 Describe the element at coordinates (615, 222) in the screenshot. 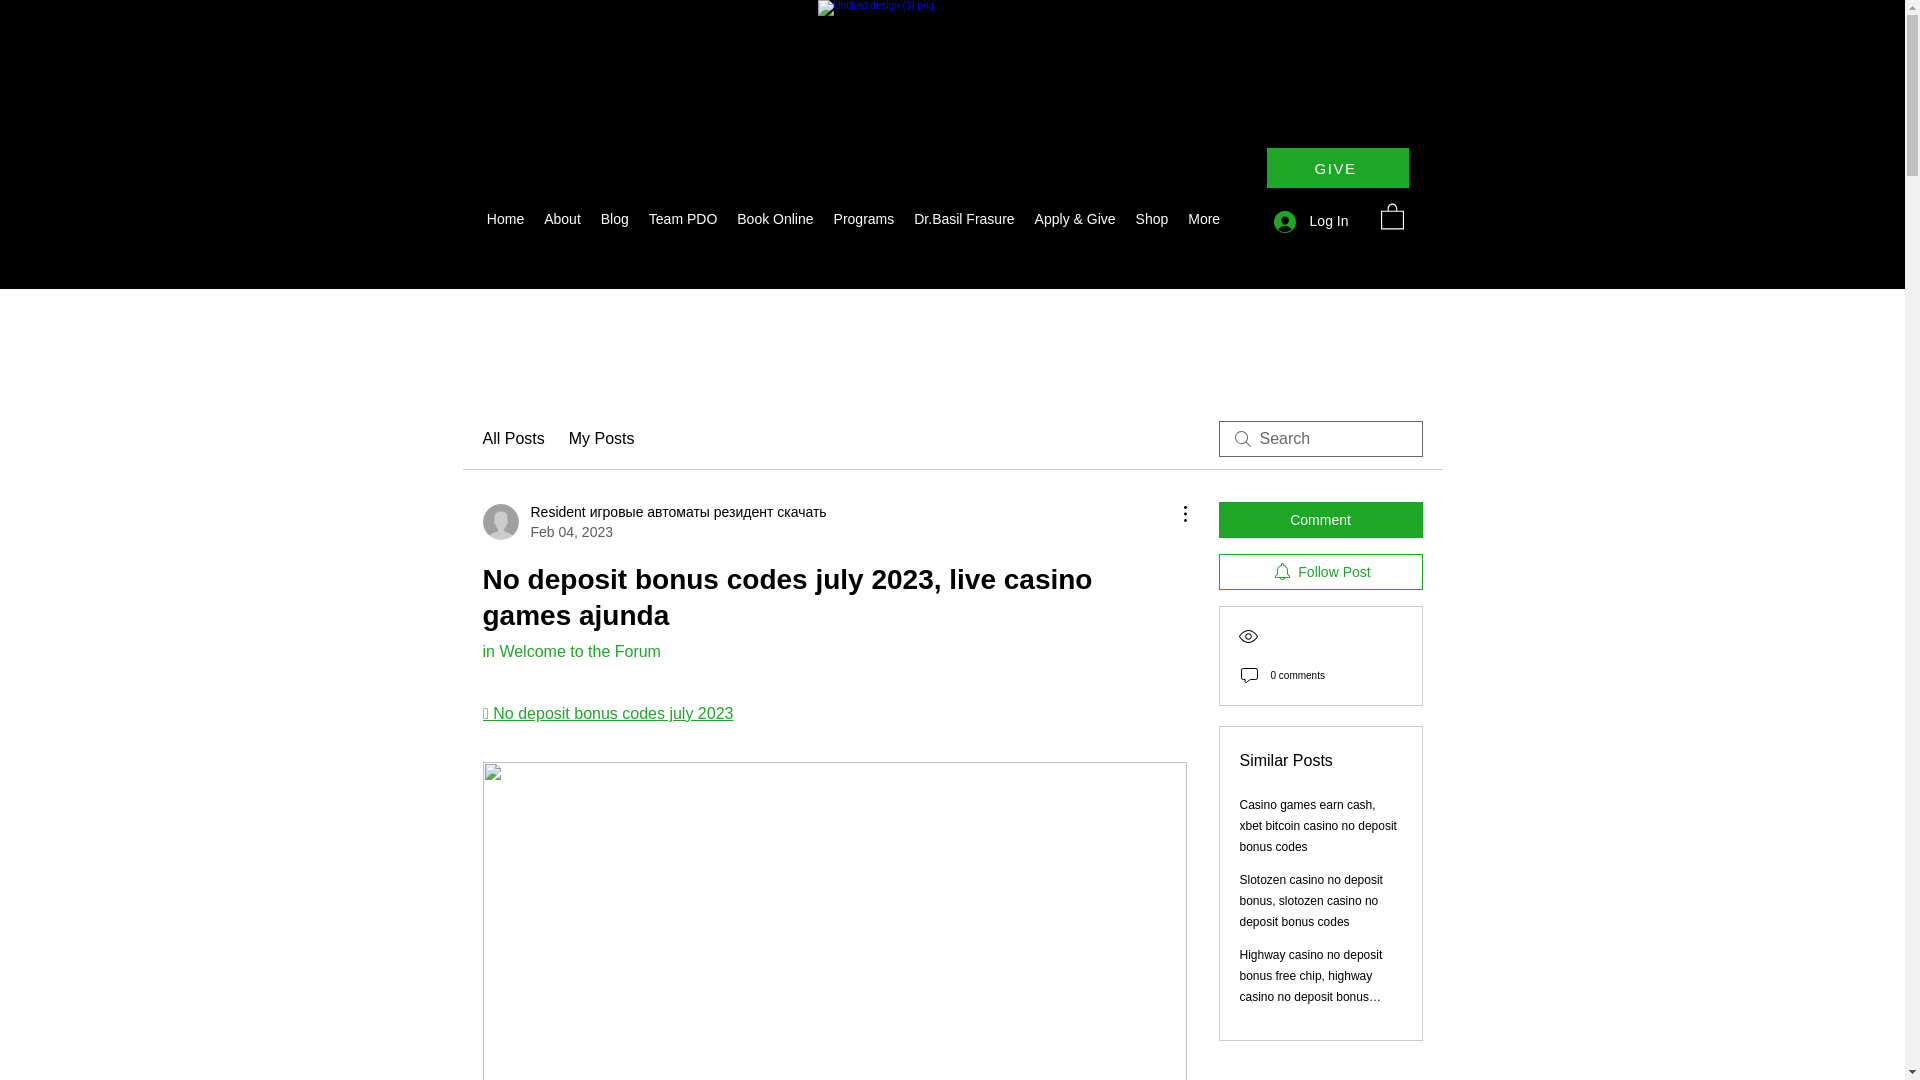

I see `Blog` at that location.